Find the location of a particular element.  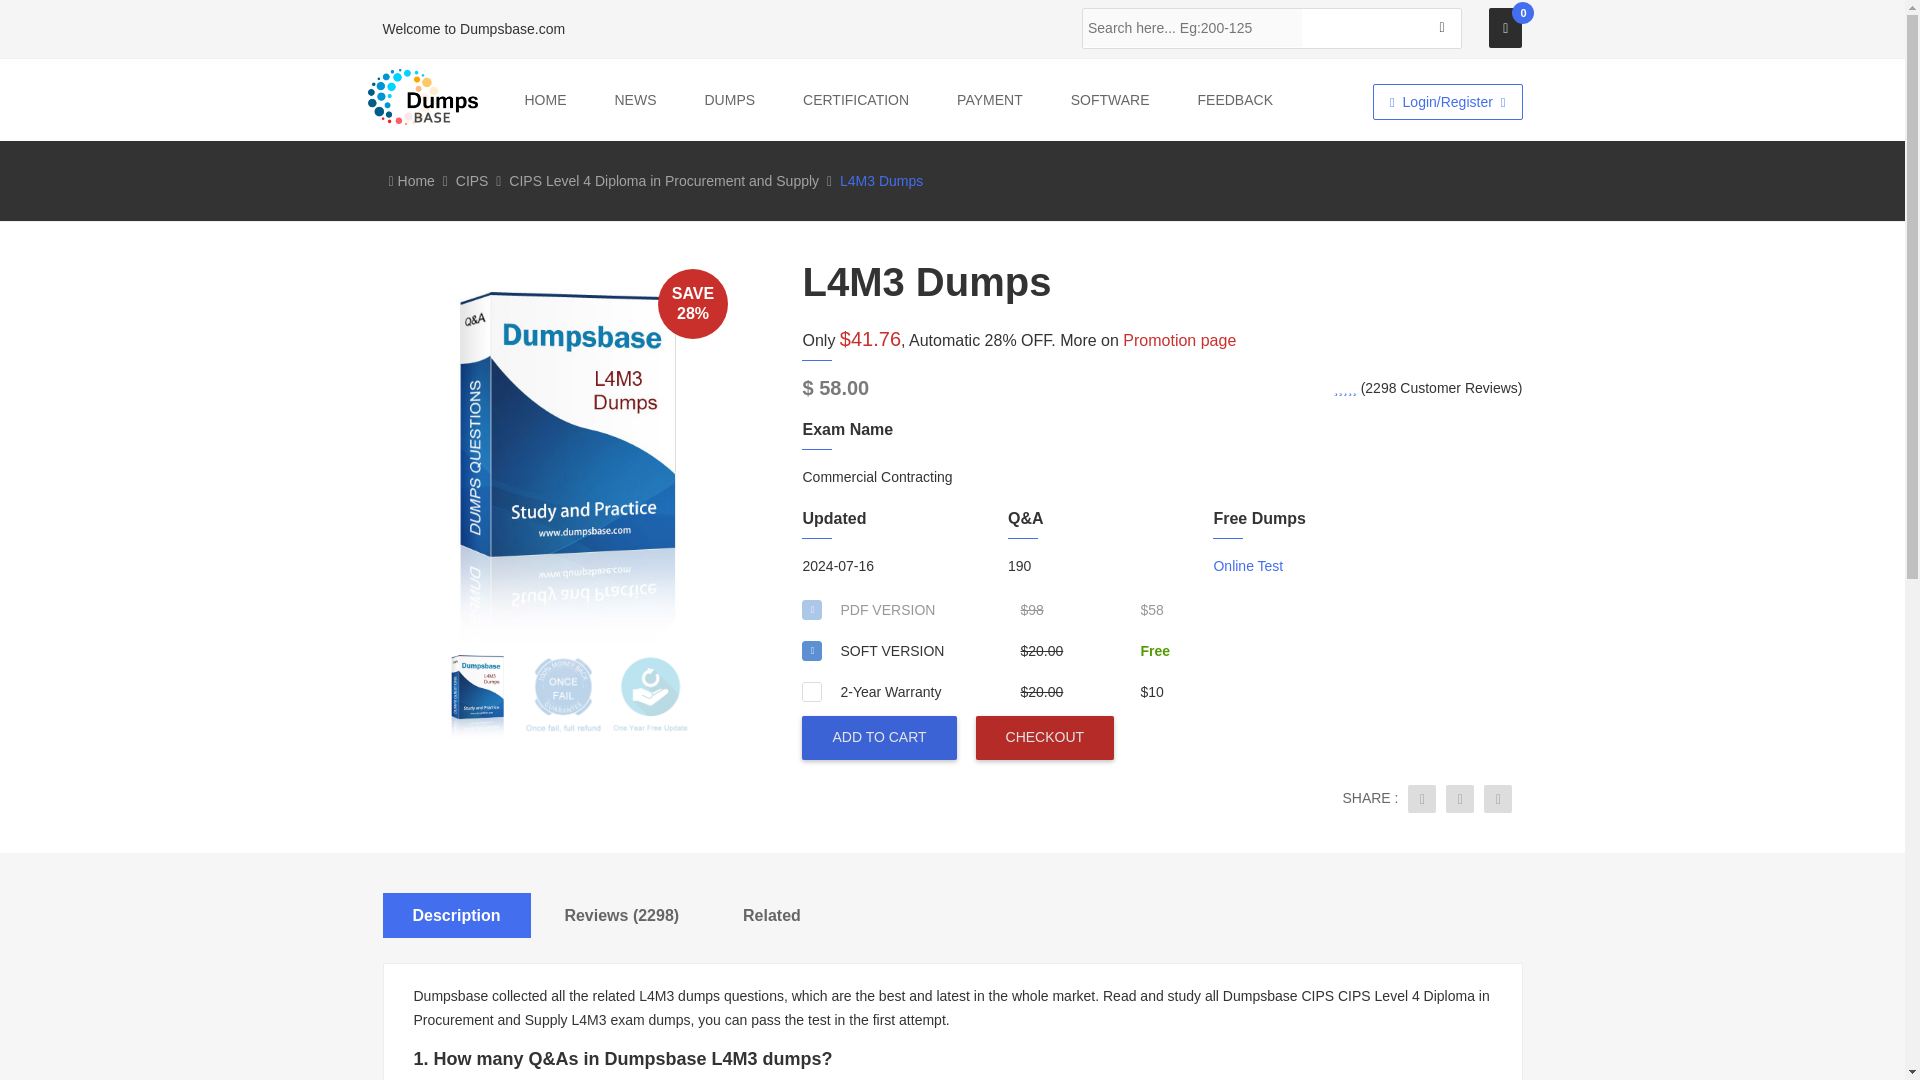

PAYMENT is located at coordinates (990, 99).